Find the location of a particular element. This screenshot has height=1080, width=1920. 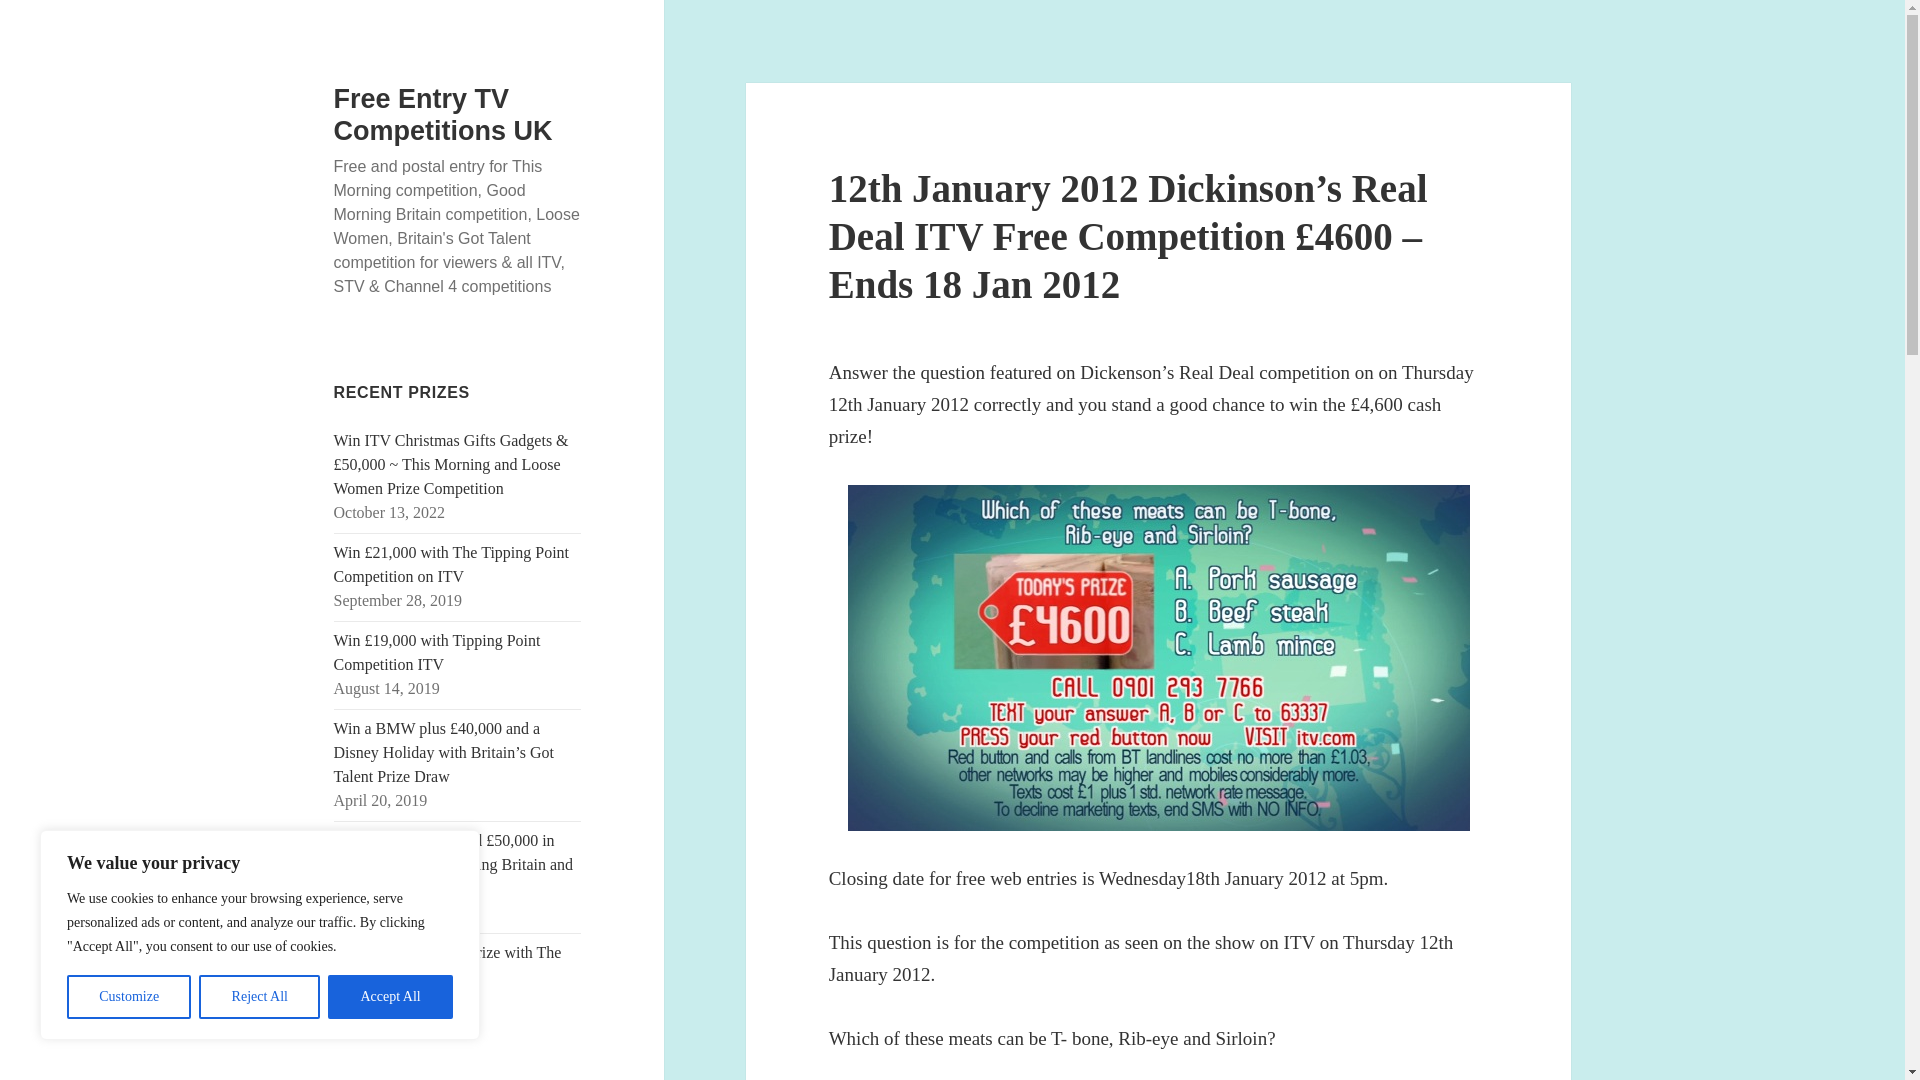

Reject All is located at coordinates (260, 997).